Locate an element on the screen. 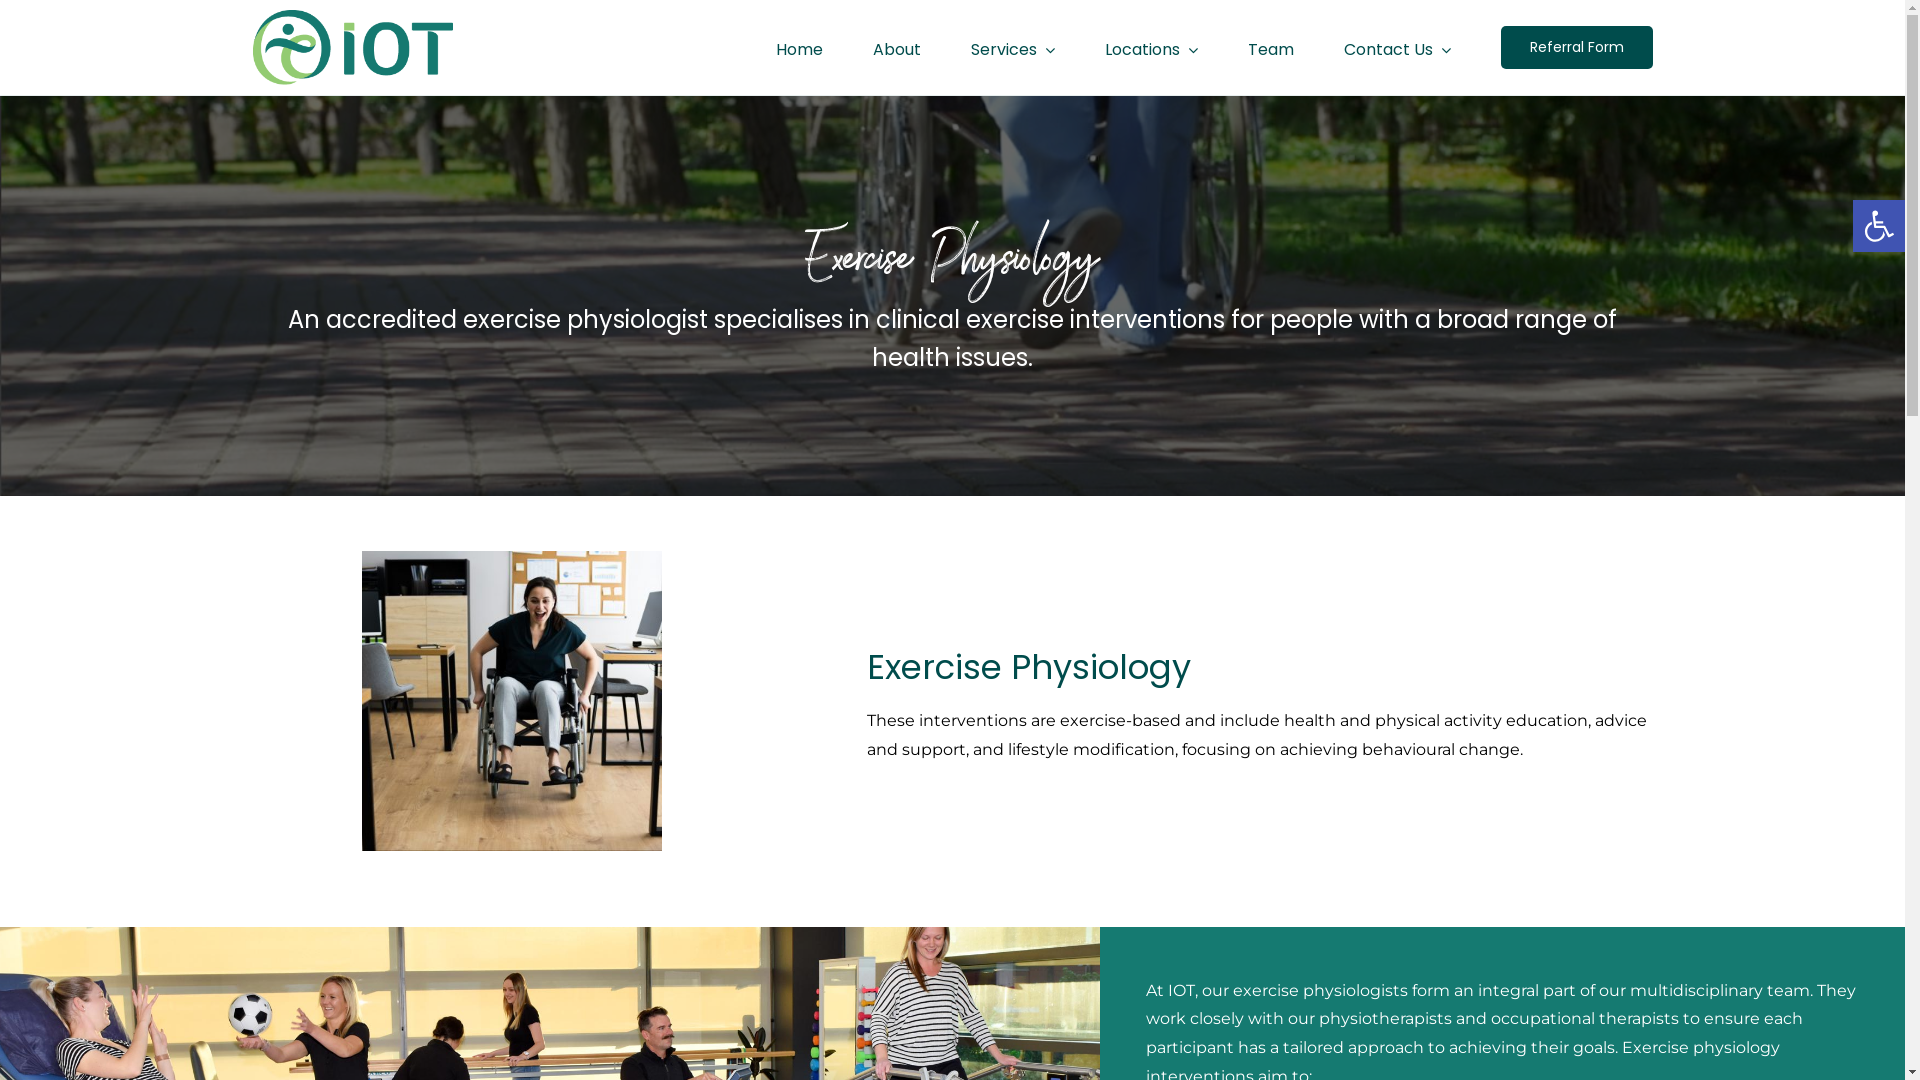 Image resolution: width=1920 pixels, height=1080 pixels. Contact Us is located at coordinates (1398, 48).